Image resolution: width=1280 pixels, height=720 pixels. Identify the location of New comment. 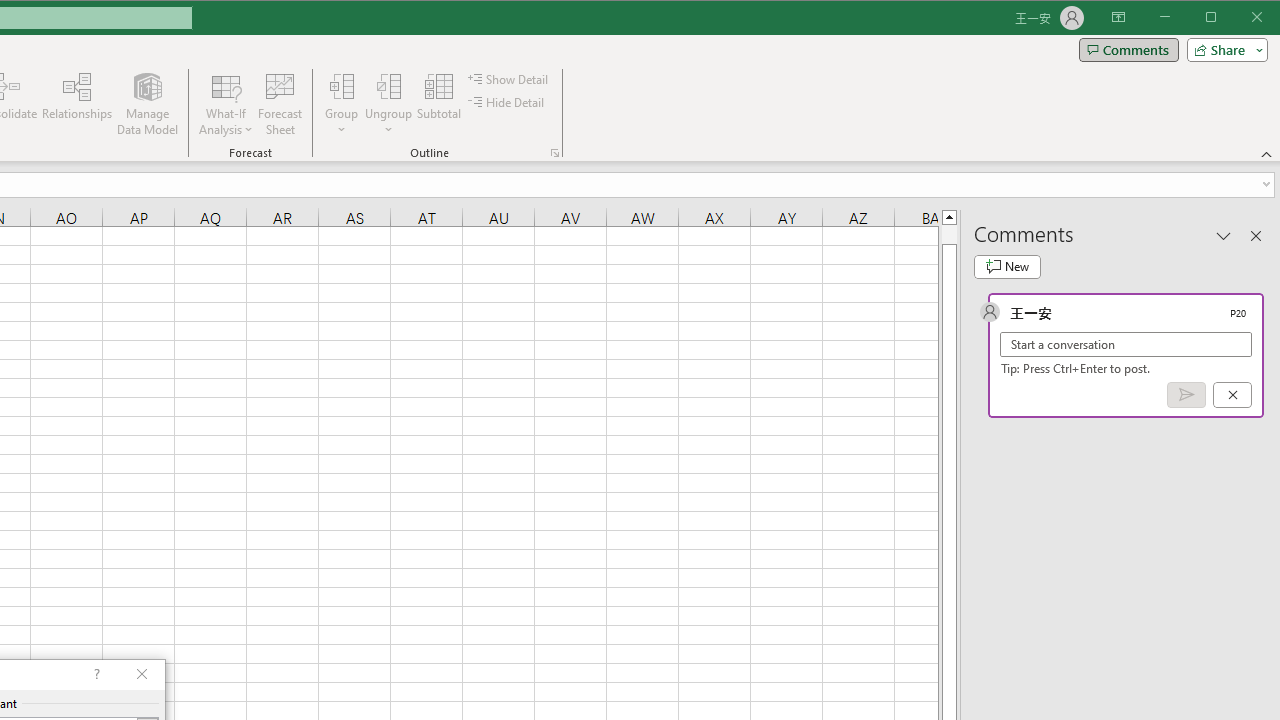
(1007, 266).